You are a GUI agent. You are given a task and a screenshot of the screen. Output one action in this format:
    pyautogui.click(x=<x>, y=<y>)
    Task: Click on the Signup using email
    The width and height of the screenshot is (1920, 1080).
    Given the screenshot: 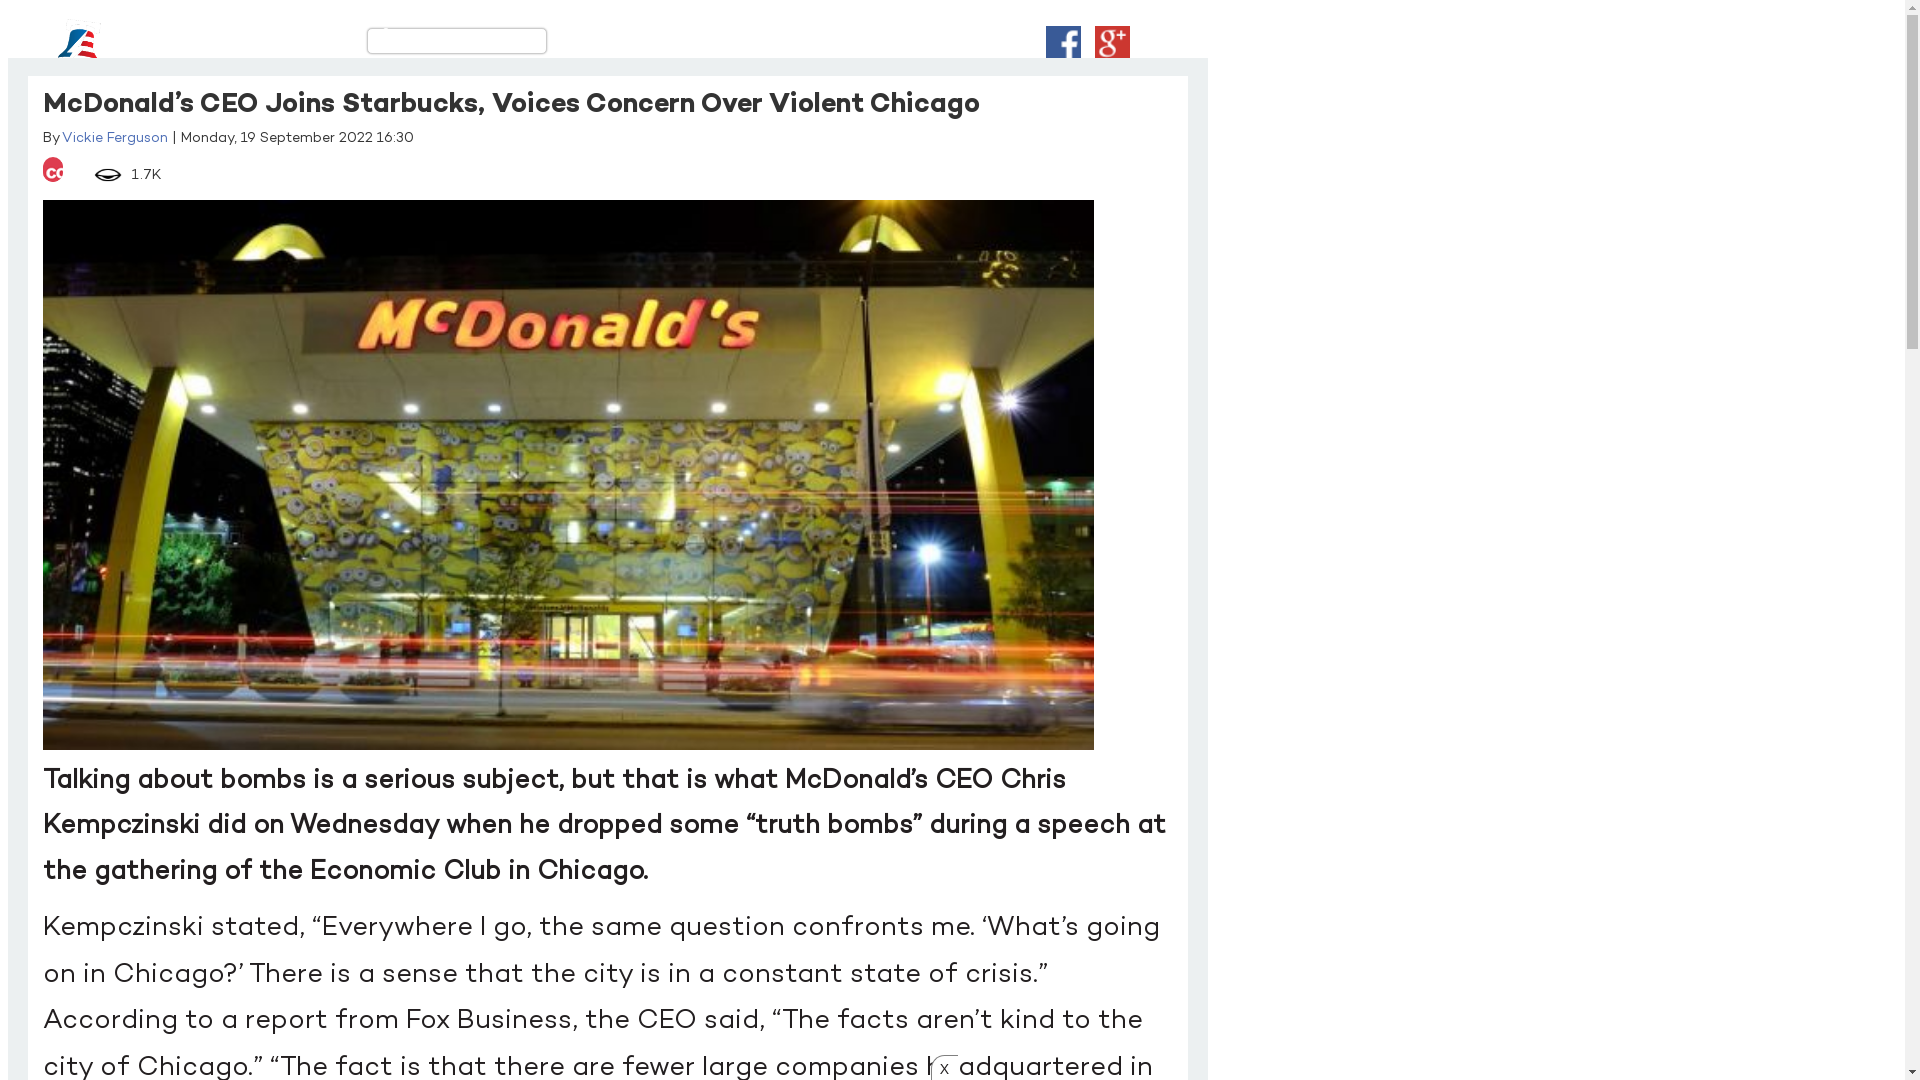 What is the action you would take?
    pyautogui.click(x=1190, y=44)
    